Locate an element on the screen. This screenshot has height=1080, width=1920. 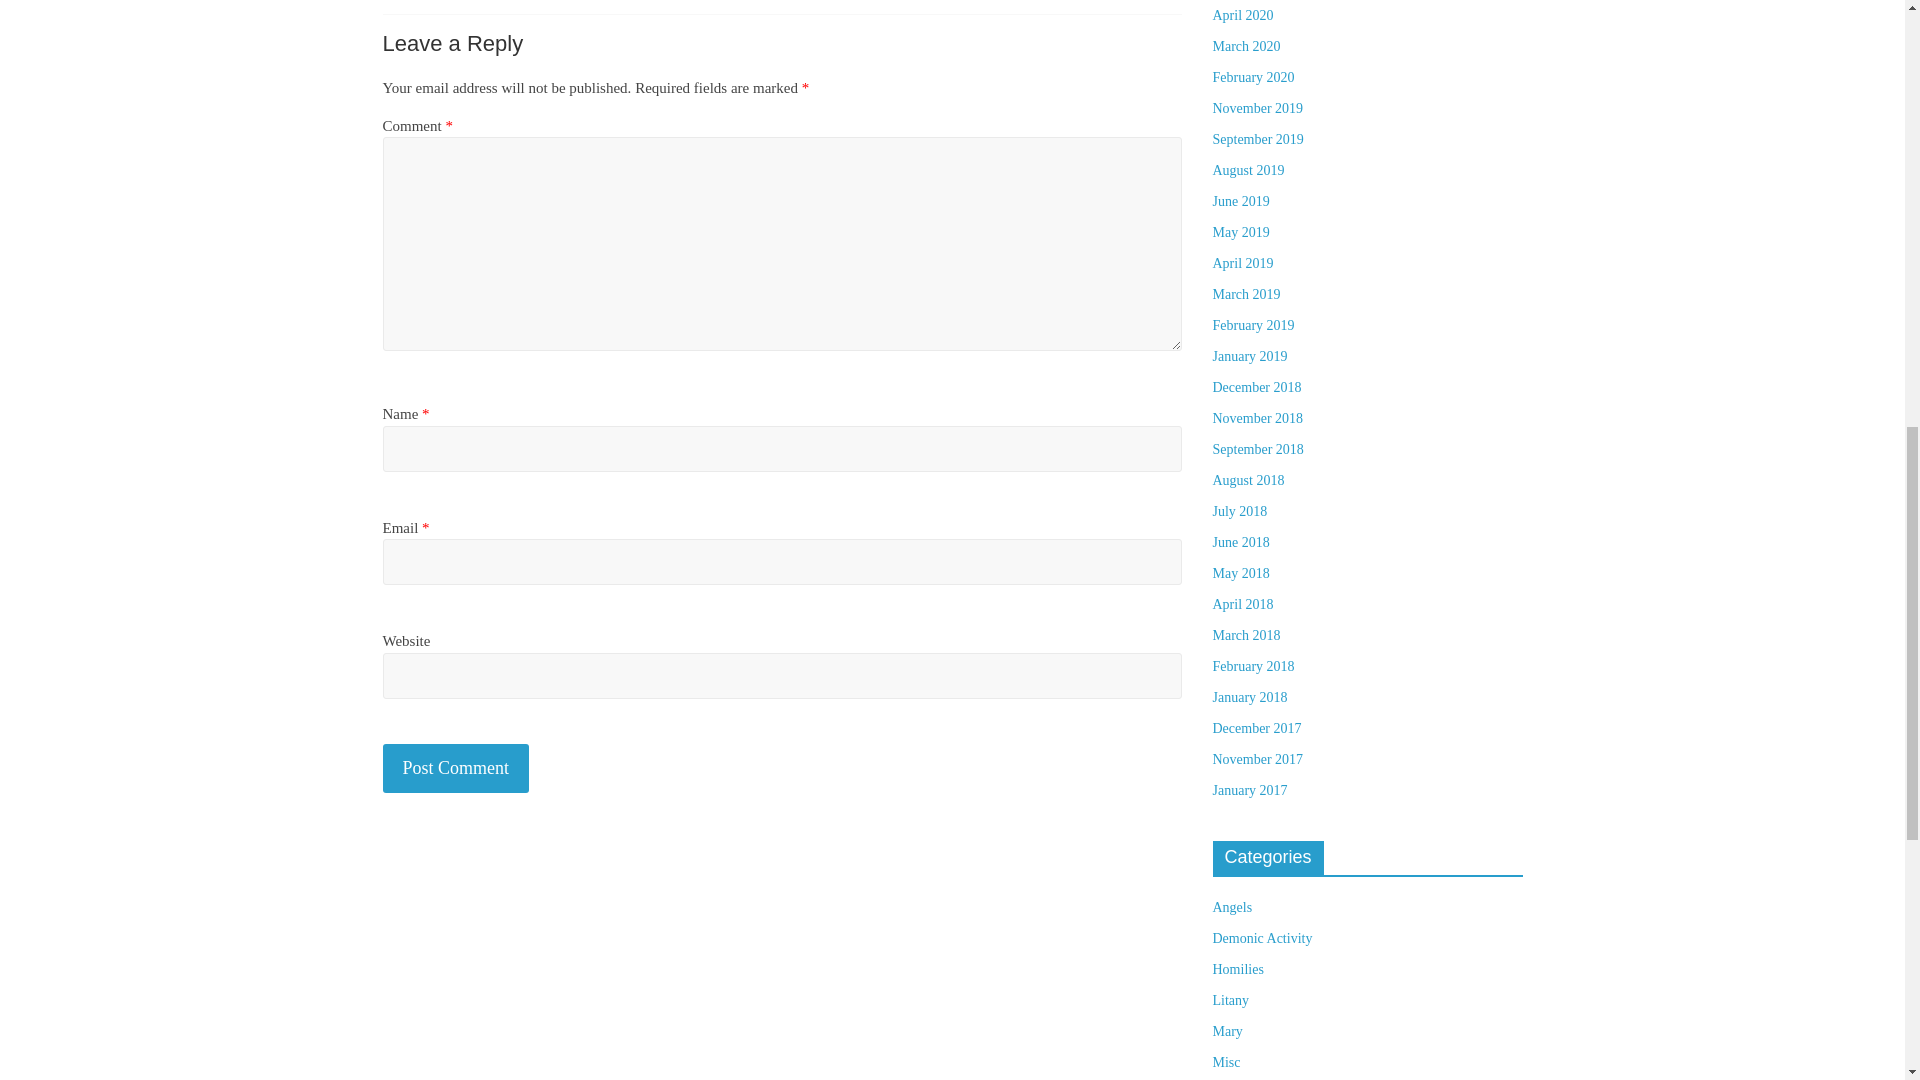
December 2018 is located at coordinates (1256, 388).